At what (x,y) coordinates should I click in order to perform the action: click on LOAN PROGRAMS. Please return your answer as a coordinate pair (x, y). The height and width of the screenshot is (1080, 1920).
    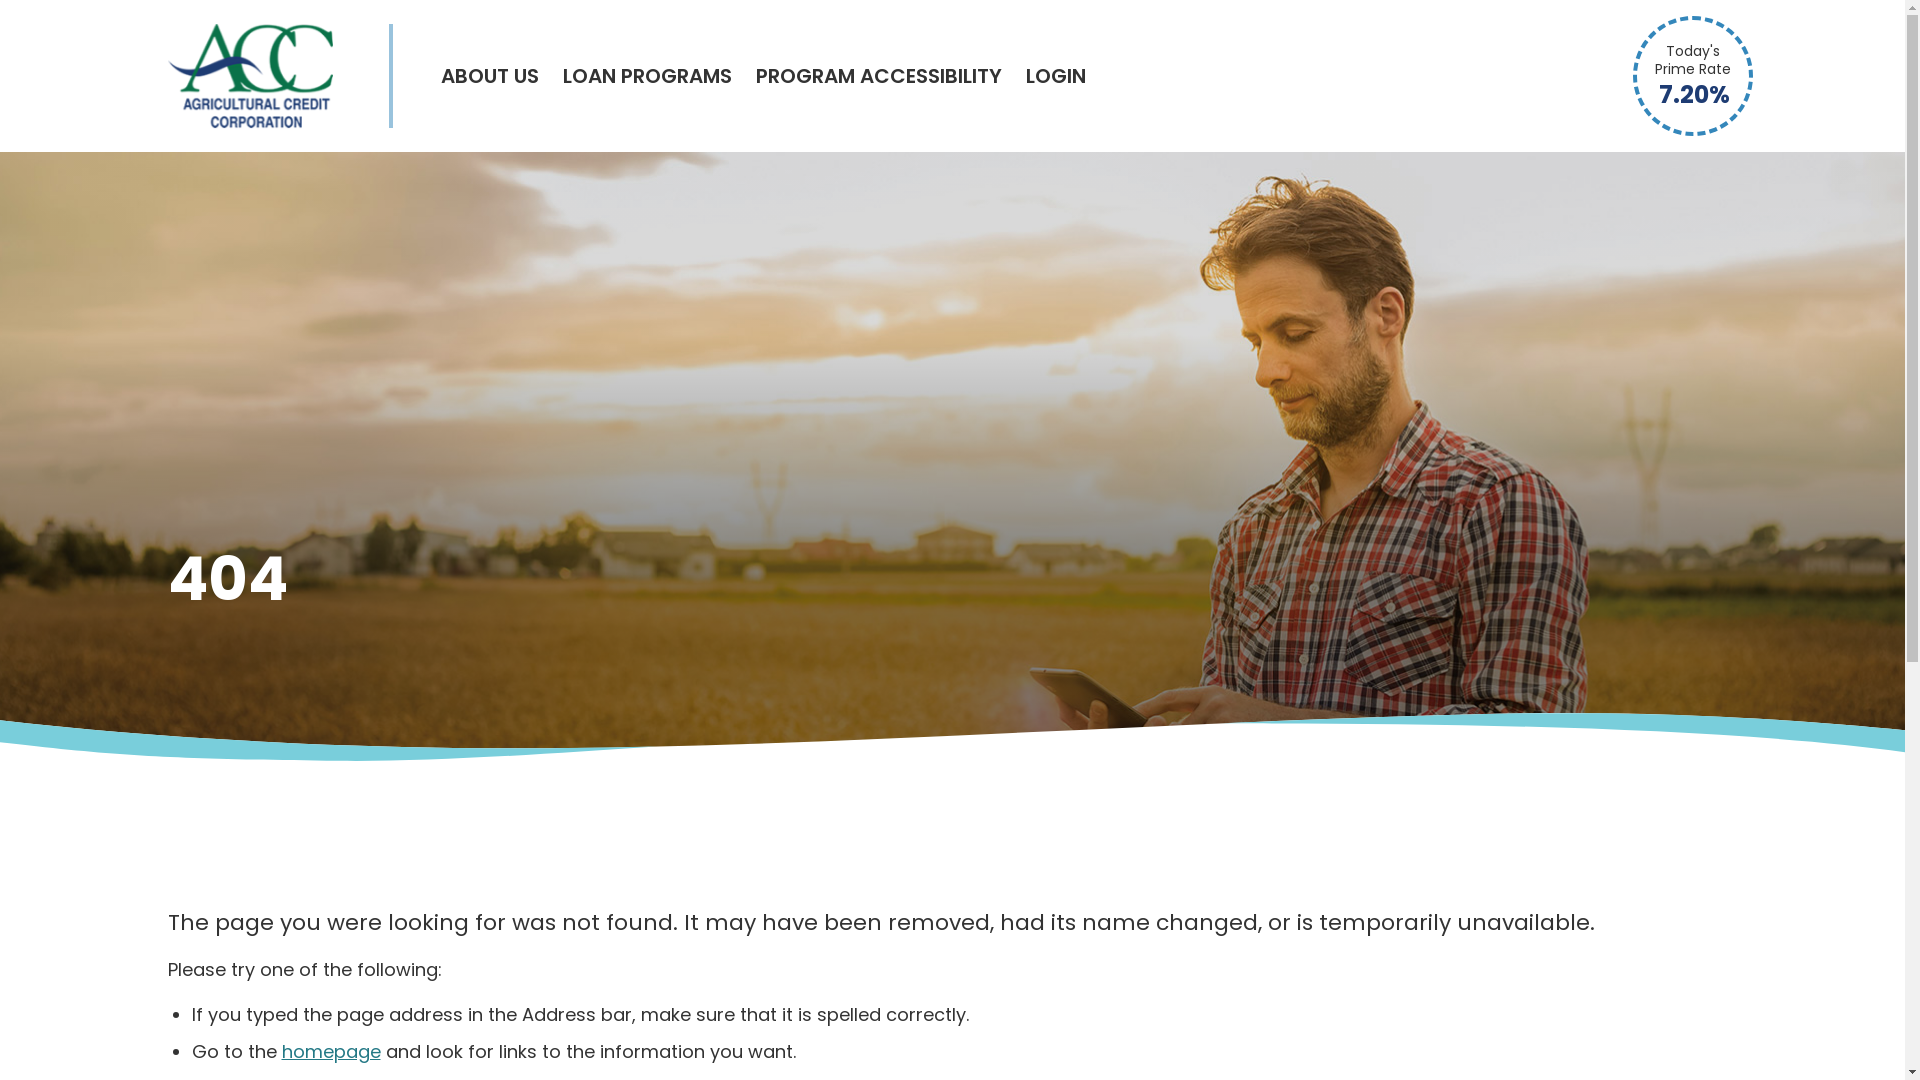
    Looking at the image, I should click on (646, 76).